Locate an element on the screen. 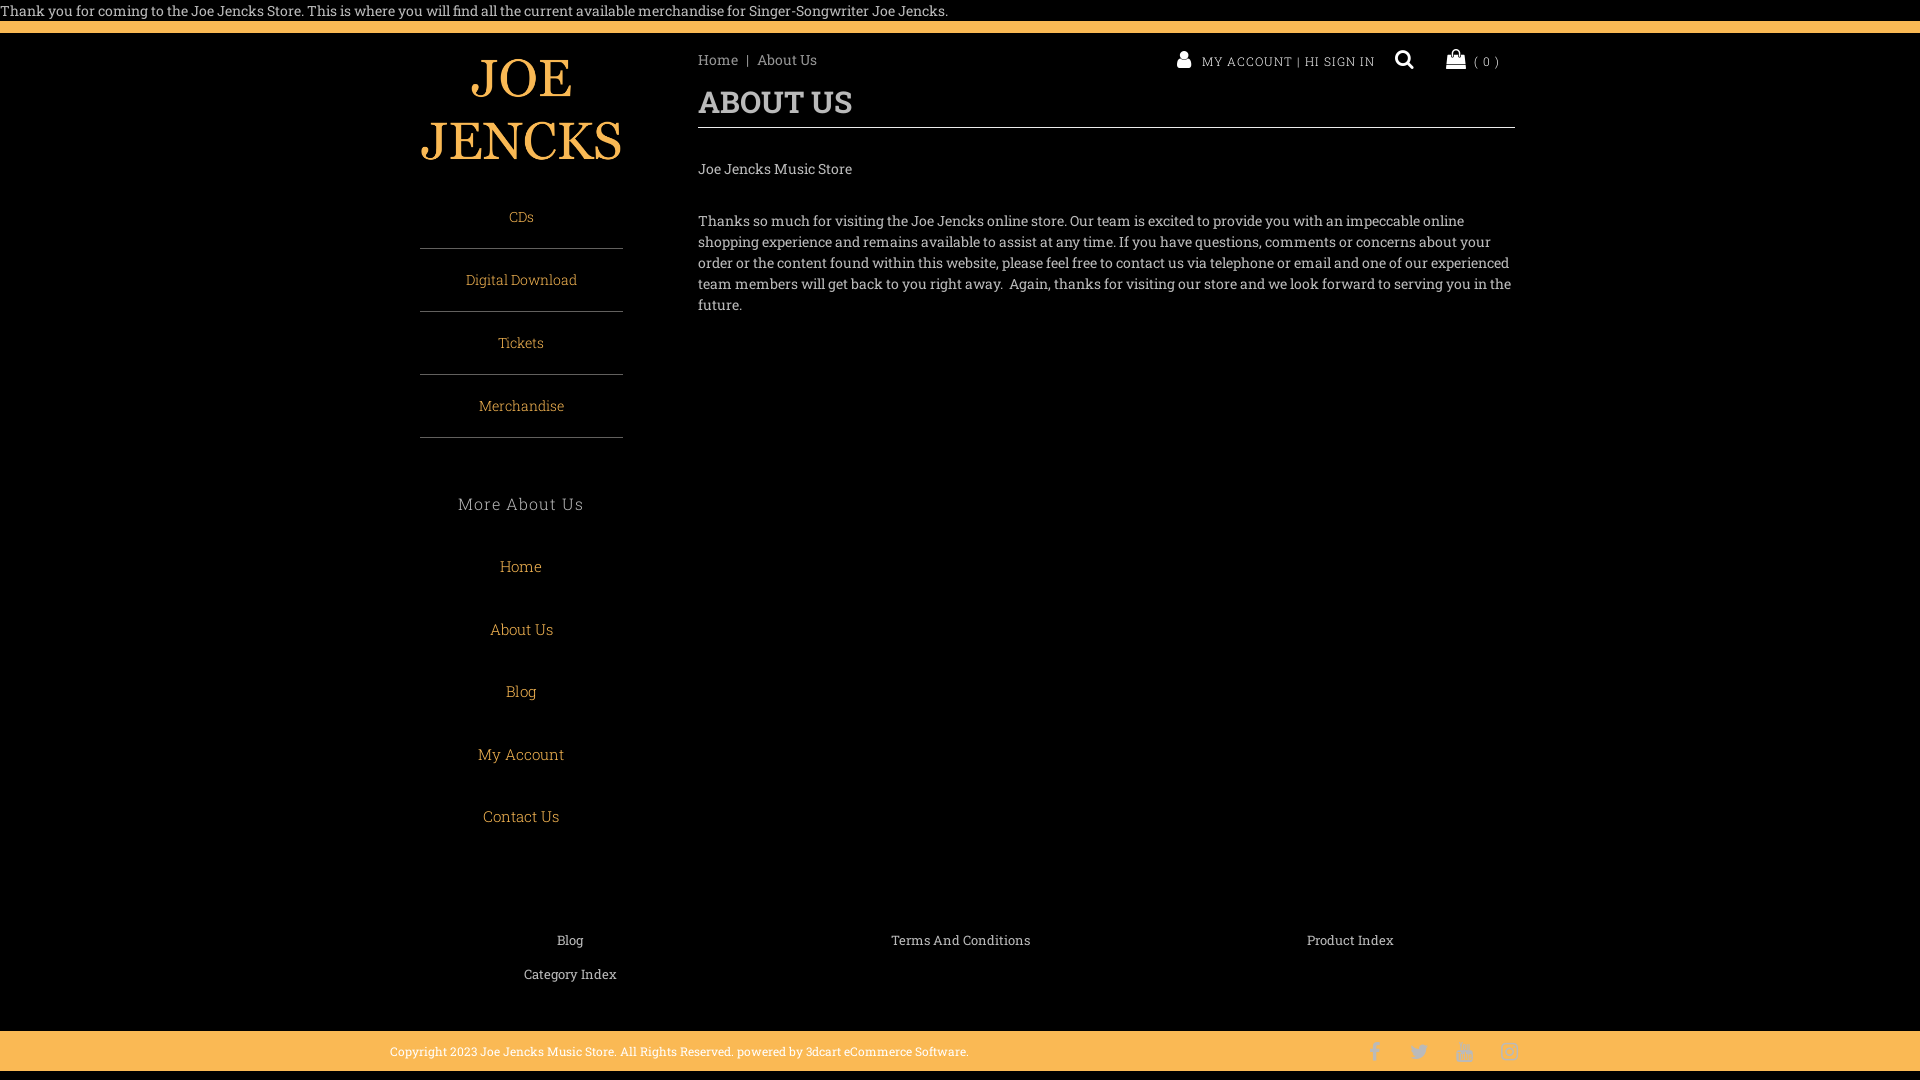 This screenshot has height=1080, width=1920. powered by 3dcart eCommerce Software is located at coordinates (852, 1050).